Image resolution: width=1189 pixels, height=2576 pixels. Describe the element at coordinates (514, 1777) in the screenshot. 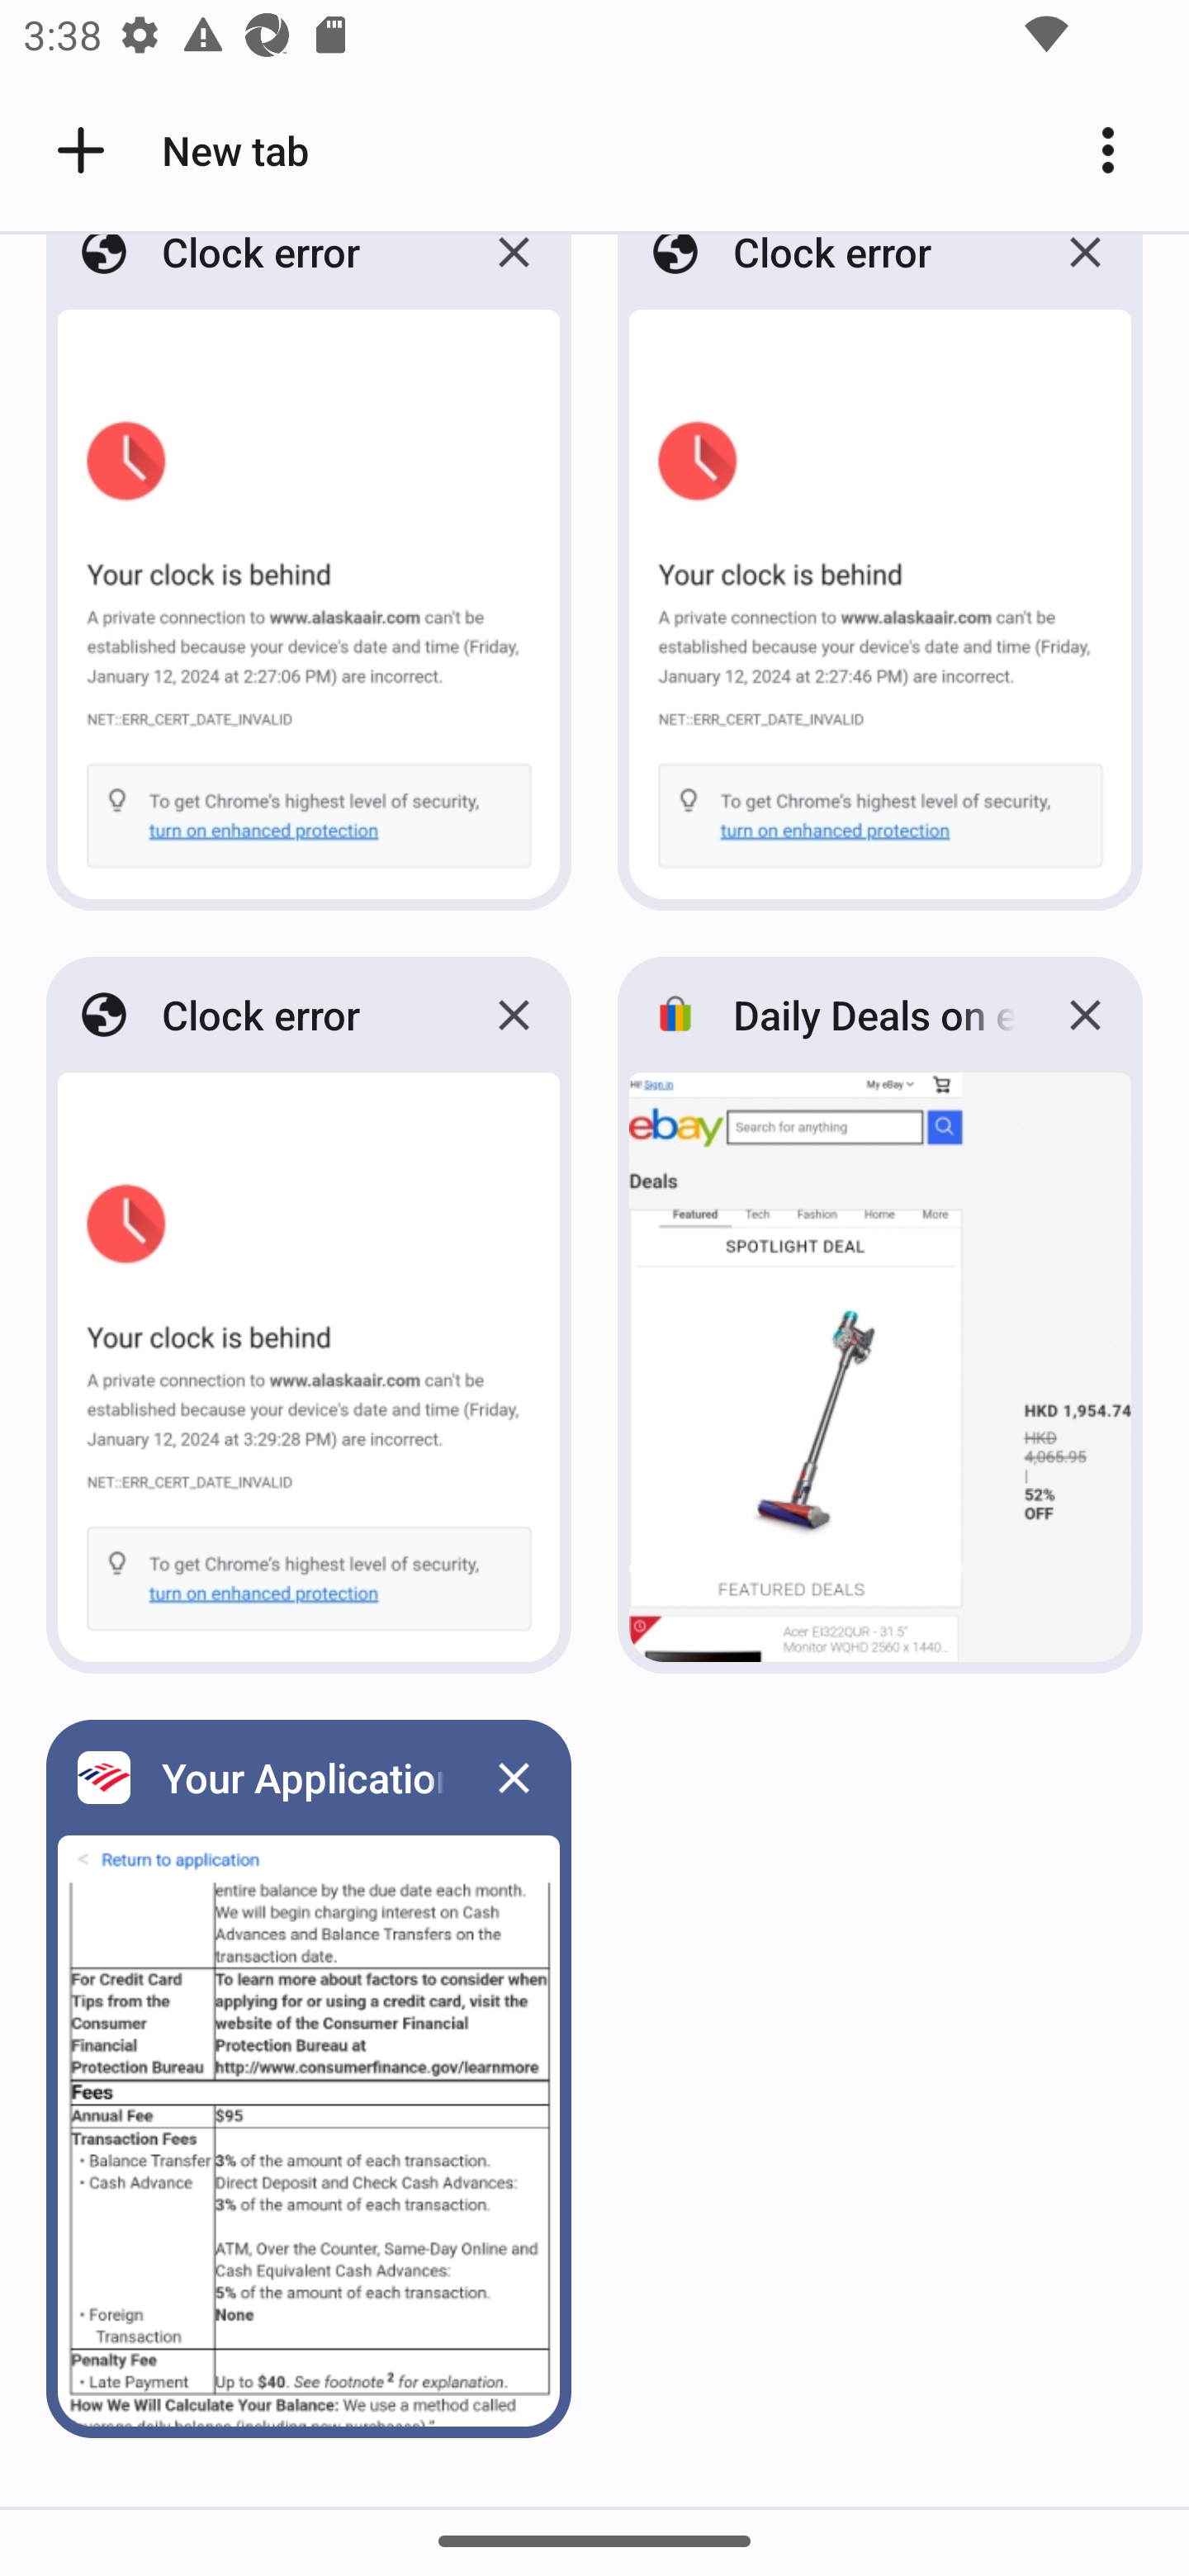

I see `Close Your Application tab` at that location.